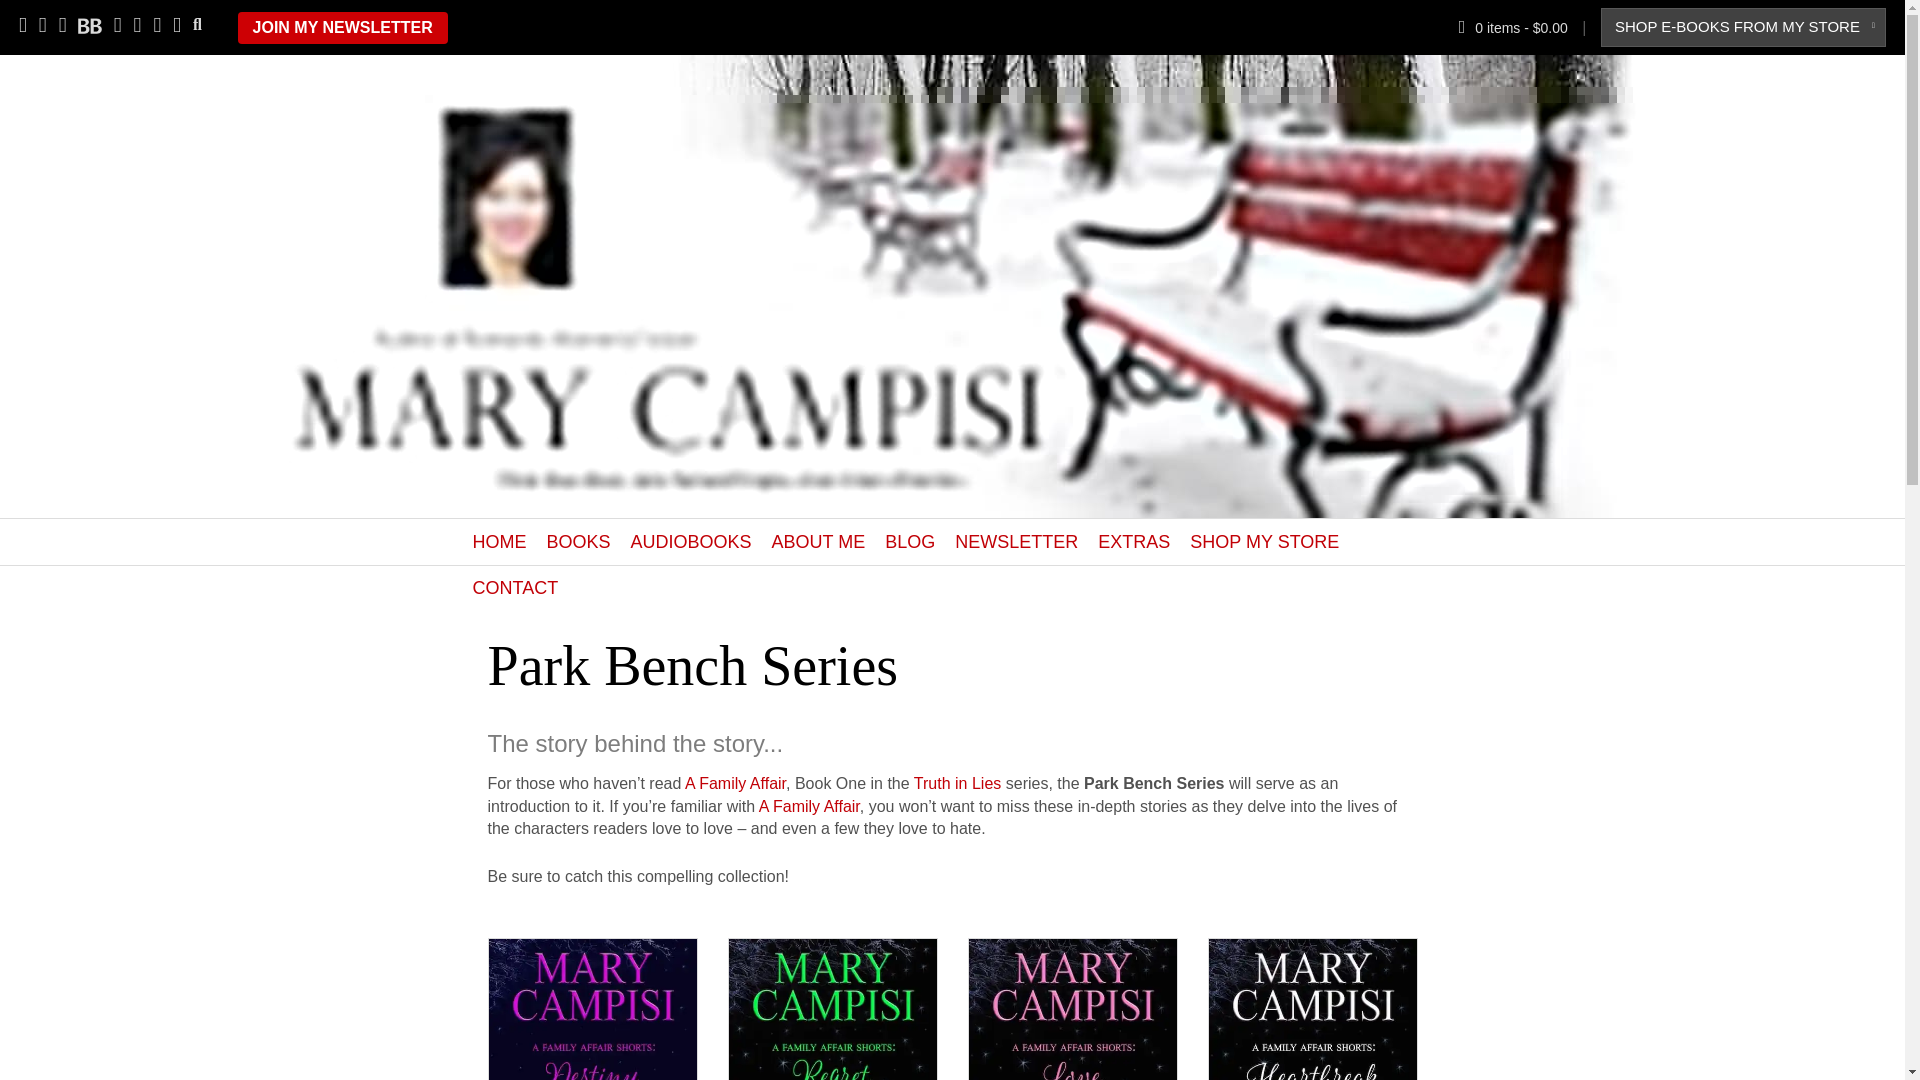 This screenshot has width=1920, height=1080. I want to click on CONTACT, so click(515, 588).